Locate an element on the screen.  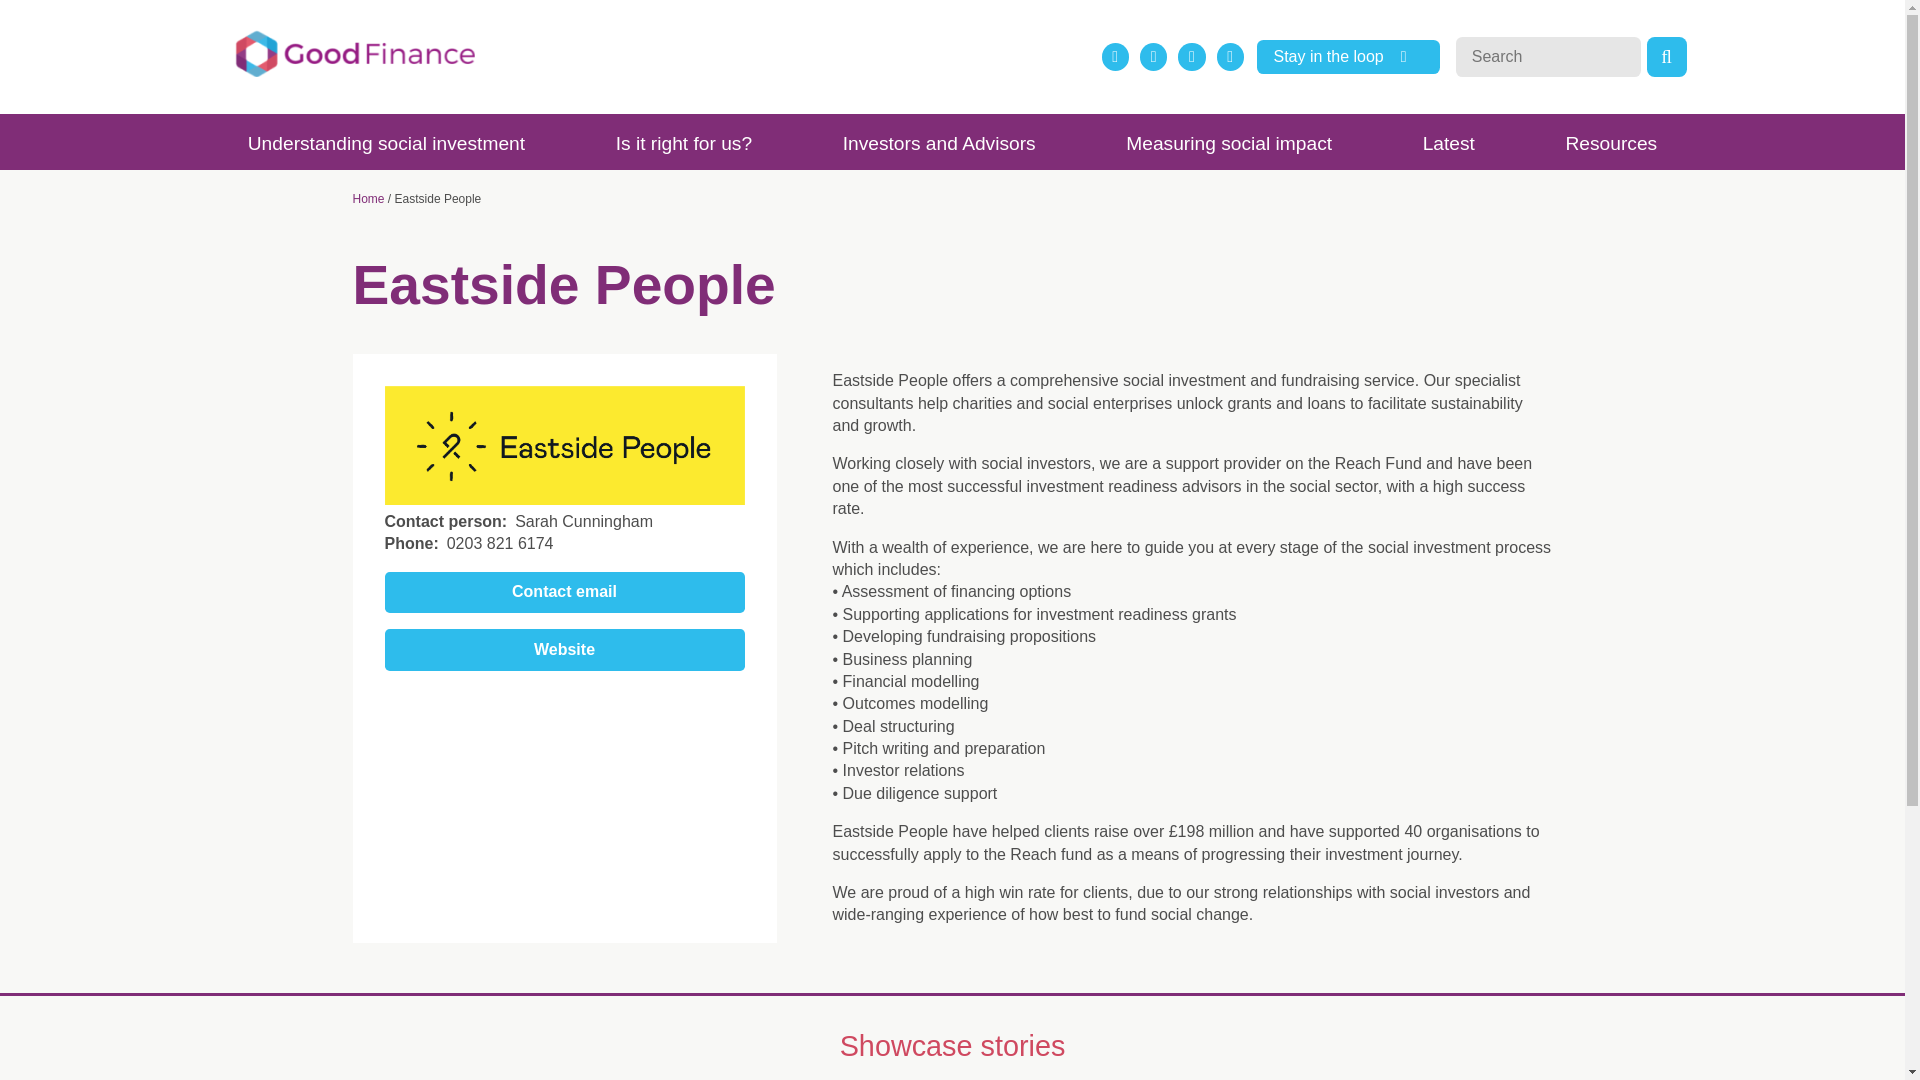
Is it right for us? is located at coordinates (682, 142).